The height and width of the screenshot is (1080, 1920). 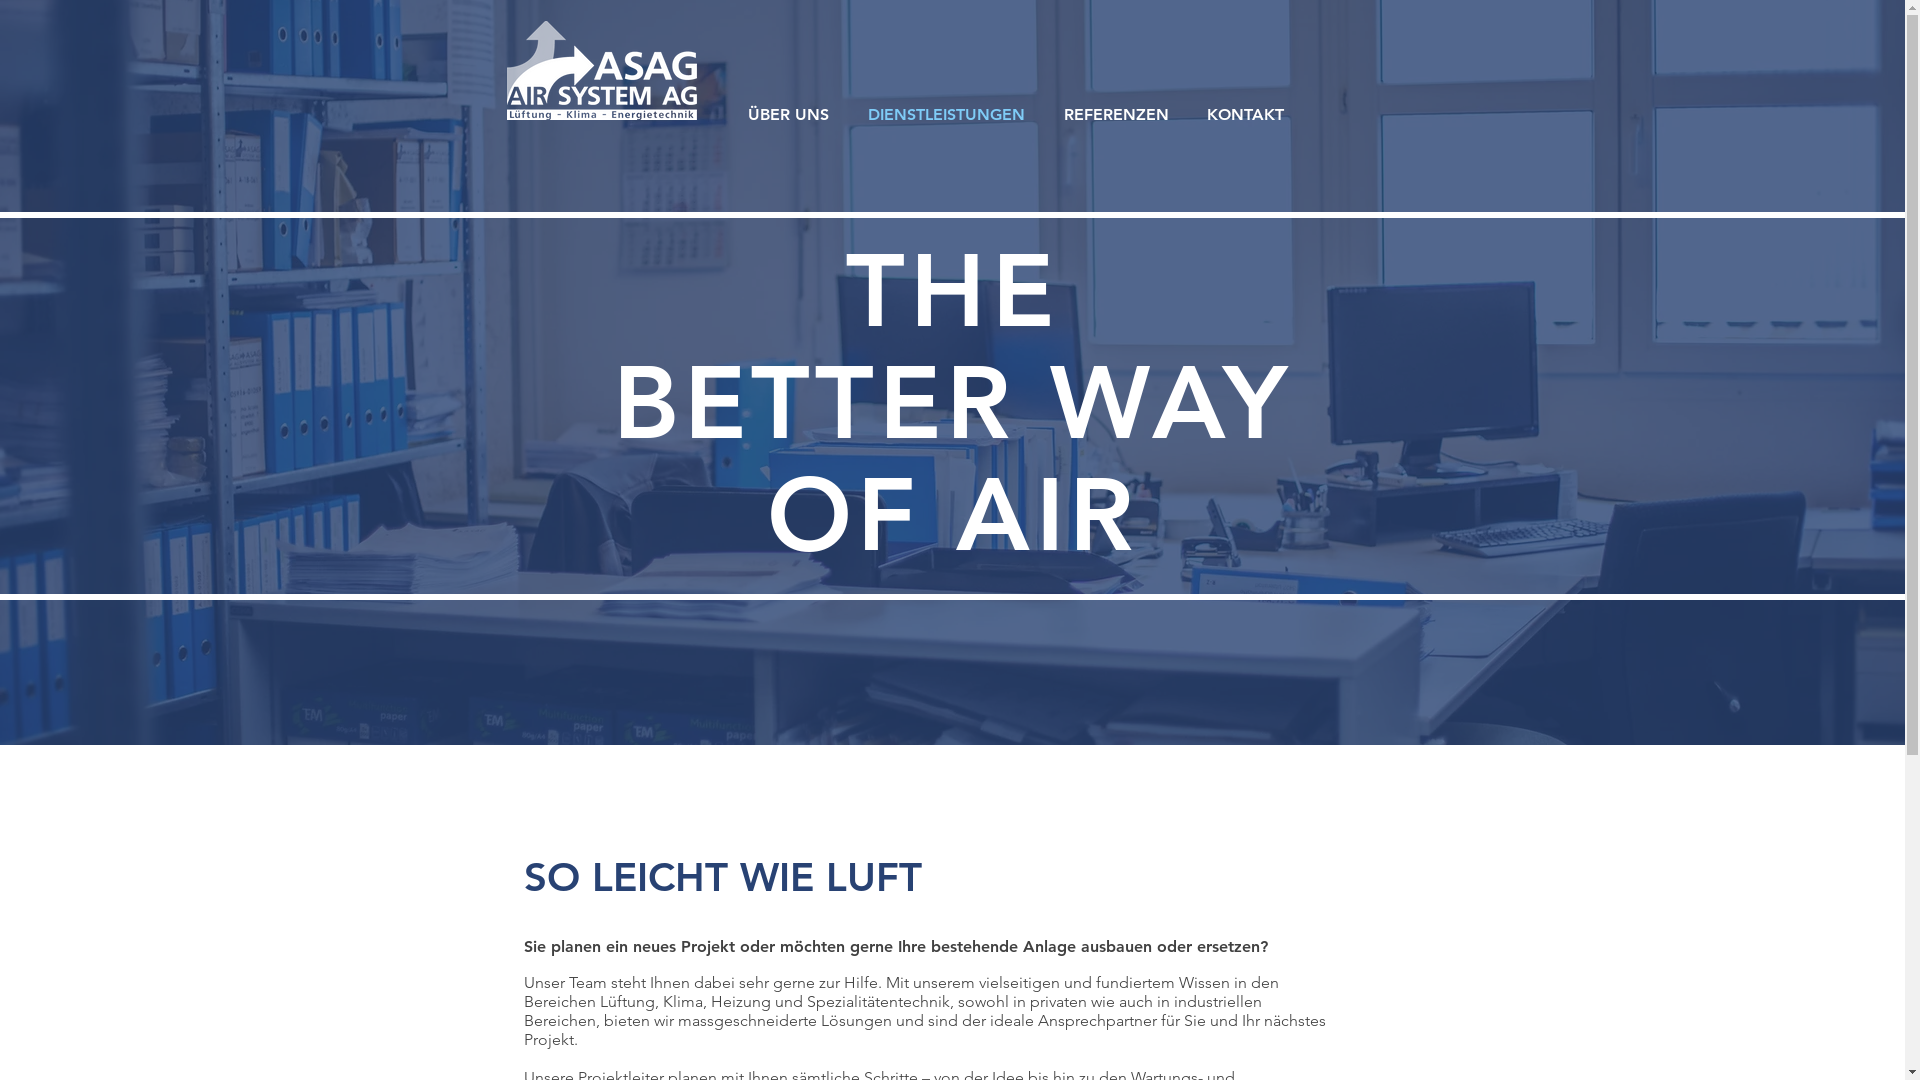 What do you see at coordinates (1246, 115) in the screenshot?
I see `KONTAKT` at bounding box center [1246, 115].